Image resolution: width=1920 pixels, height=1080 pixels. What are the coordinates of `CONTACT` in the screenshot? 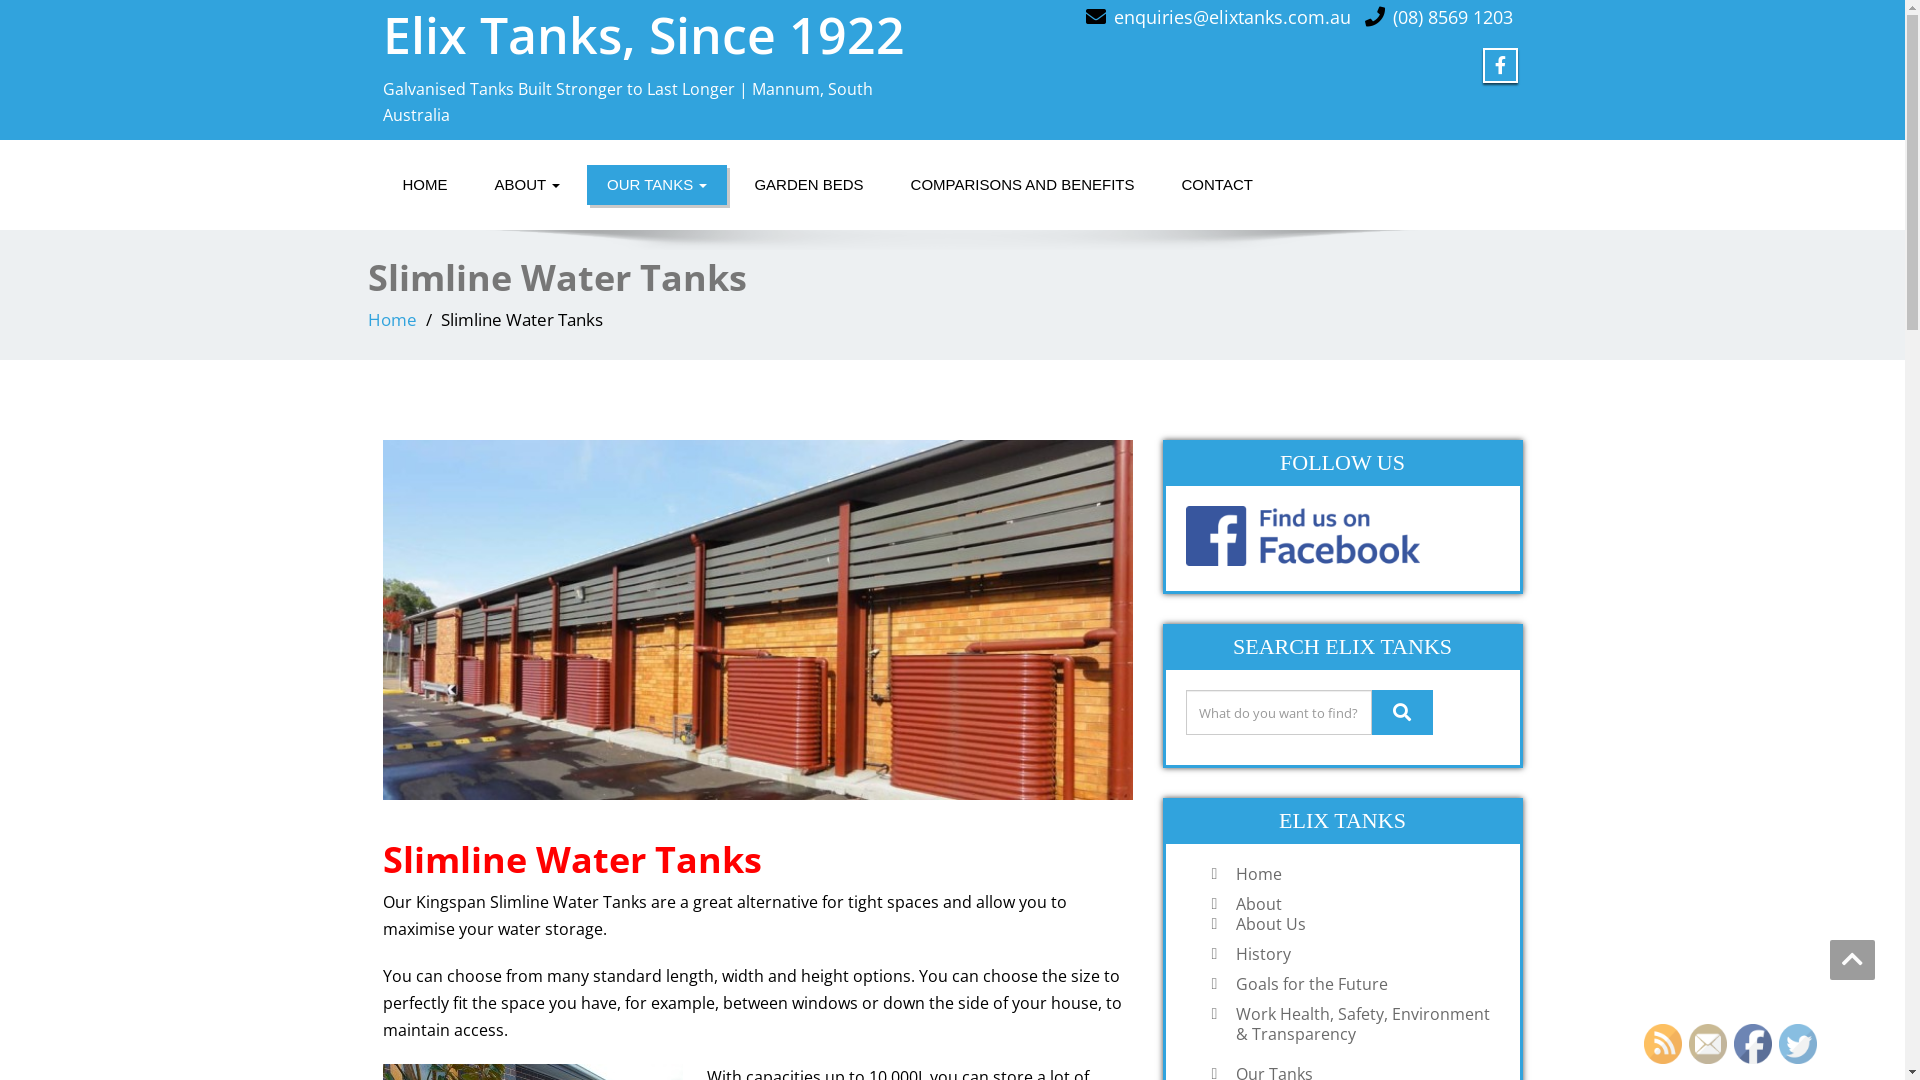 It's located at (1218, 185).